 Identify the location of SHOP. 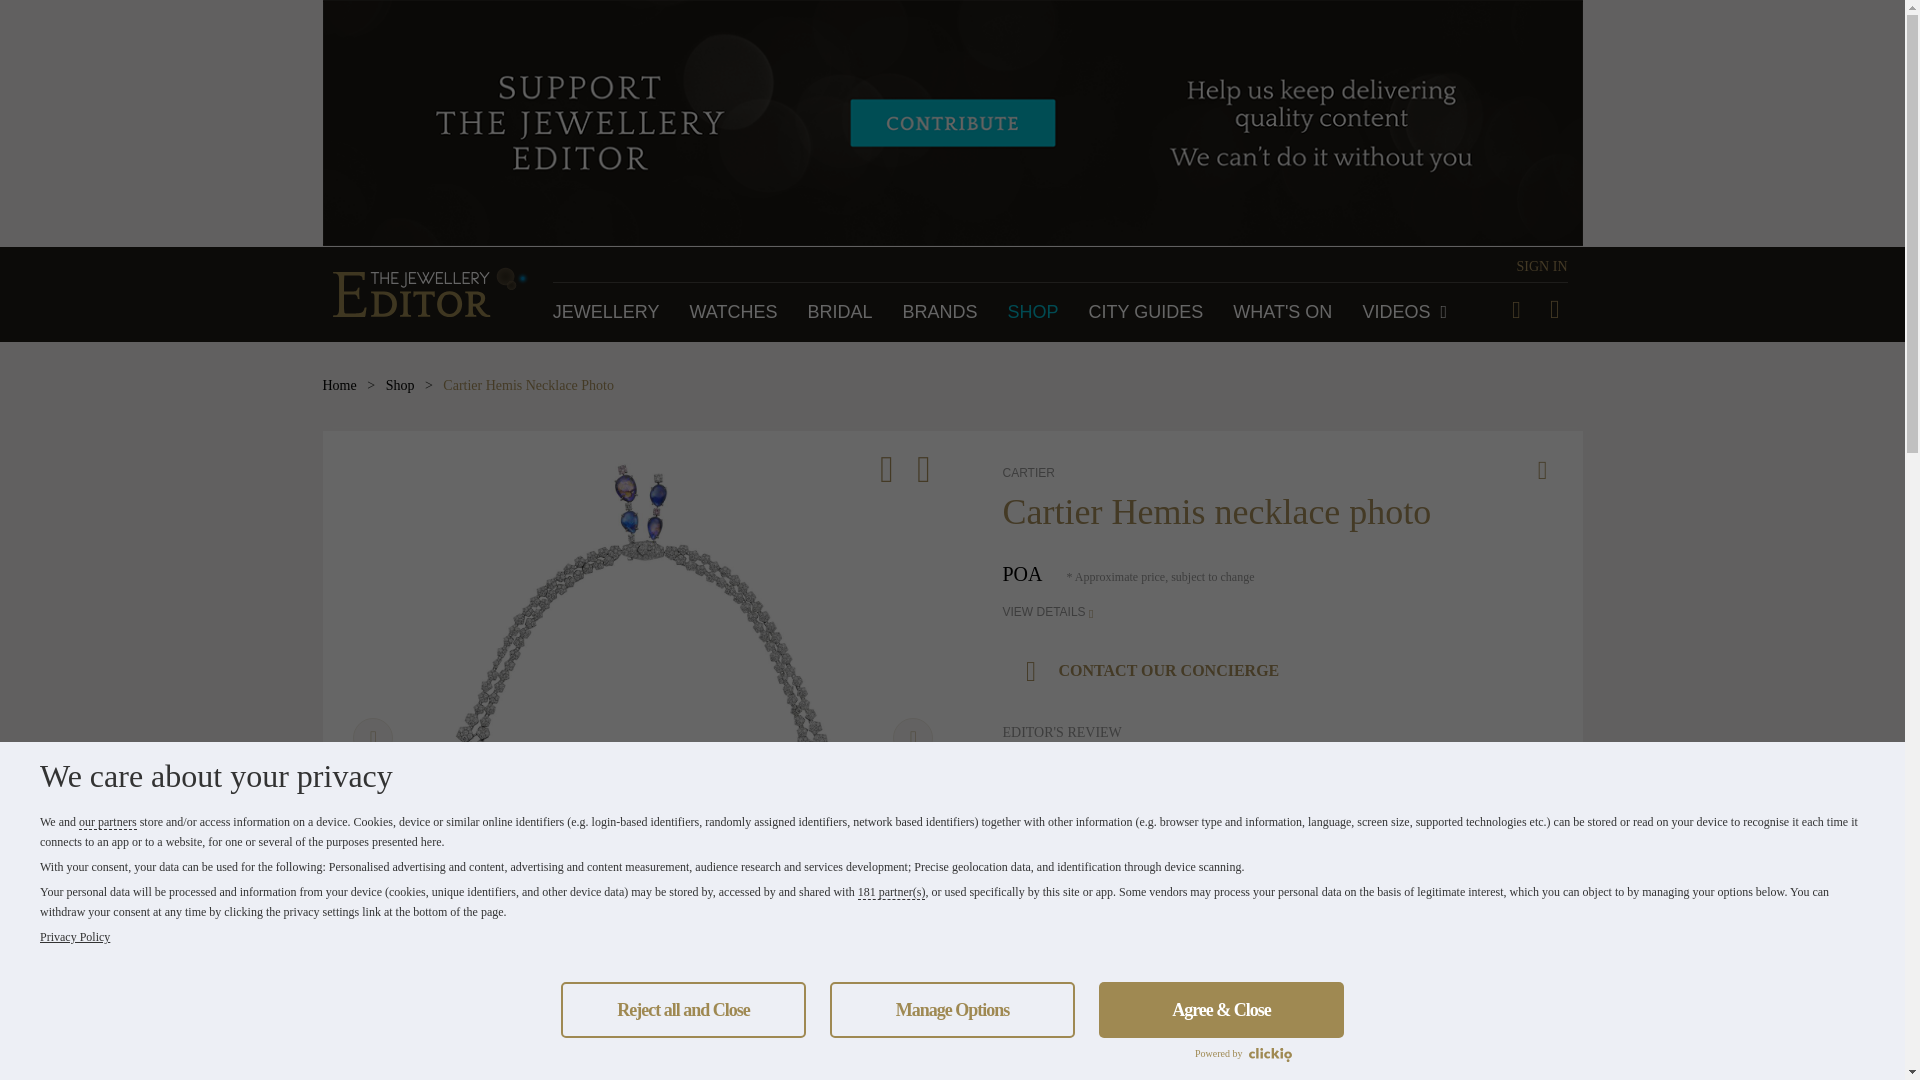
(1034, 312).